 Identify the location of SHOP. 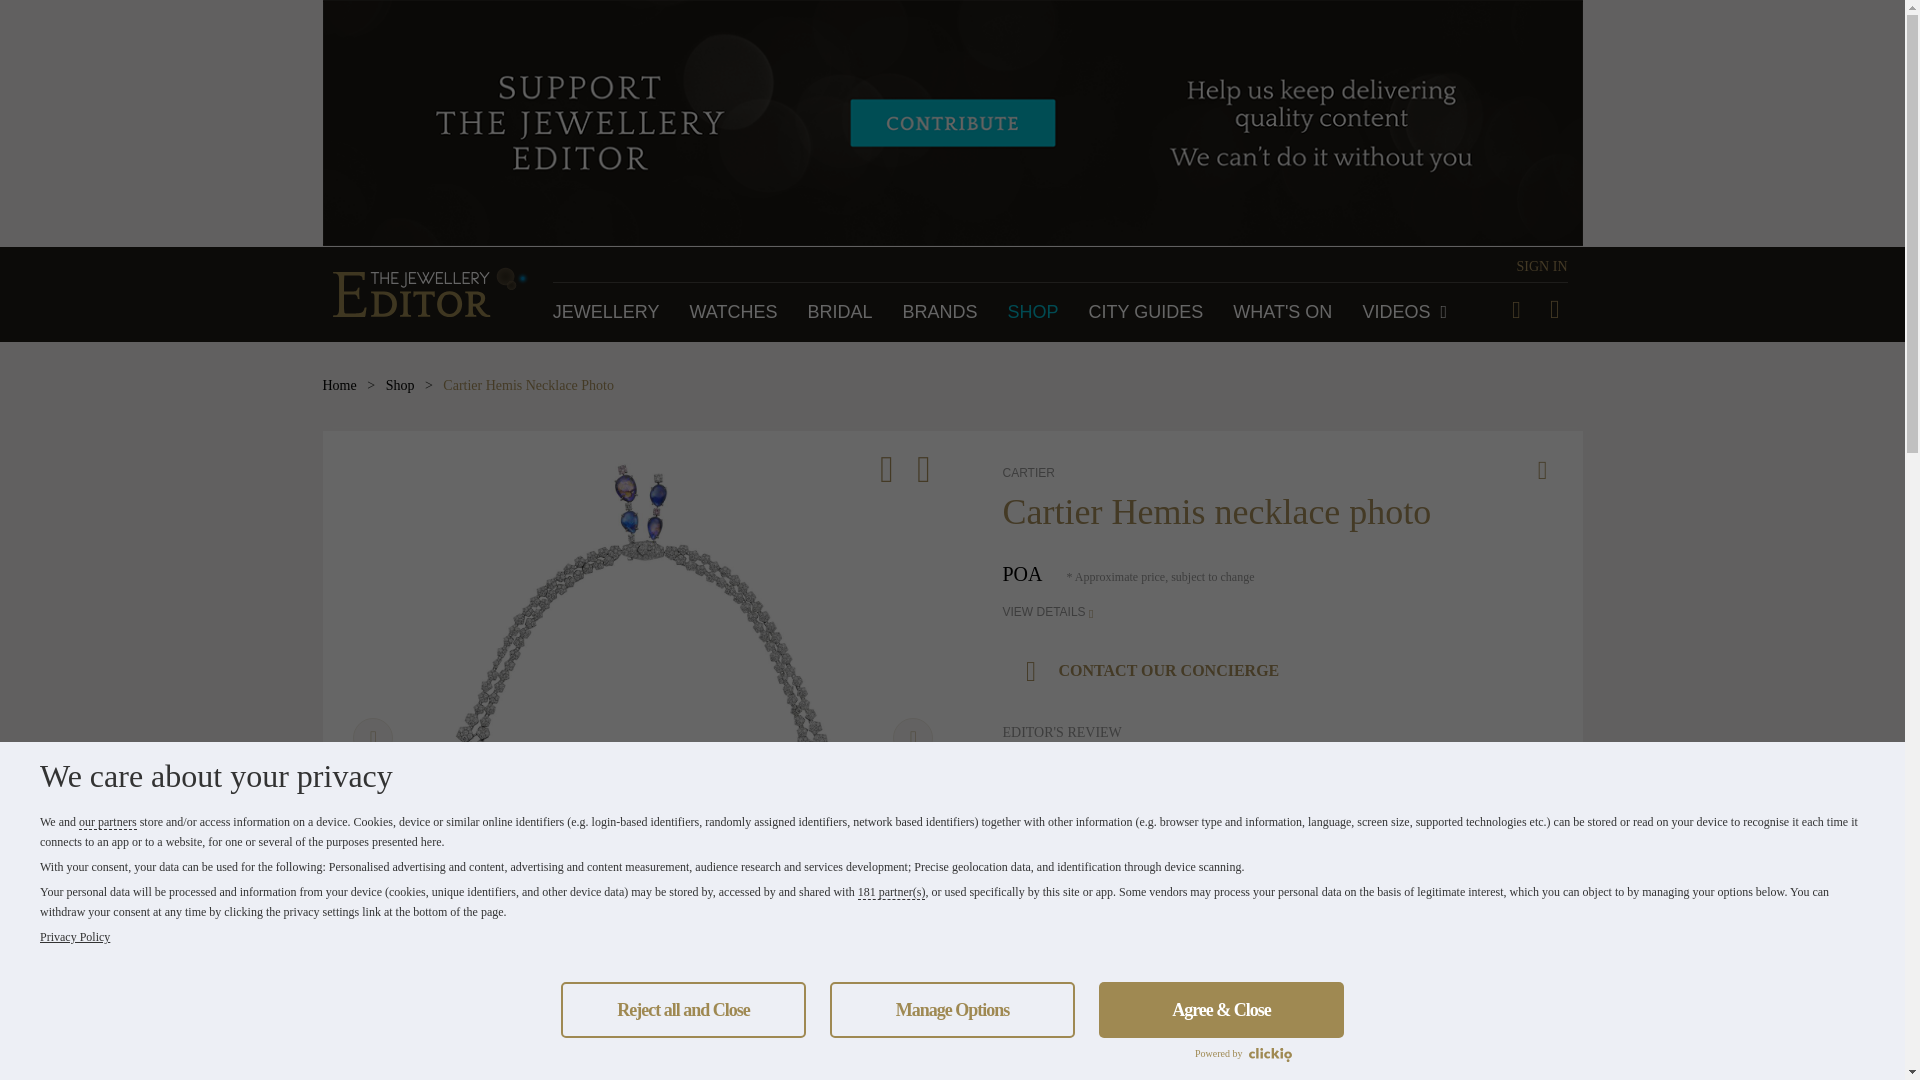
(1034, 312).